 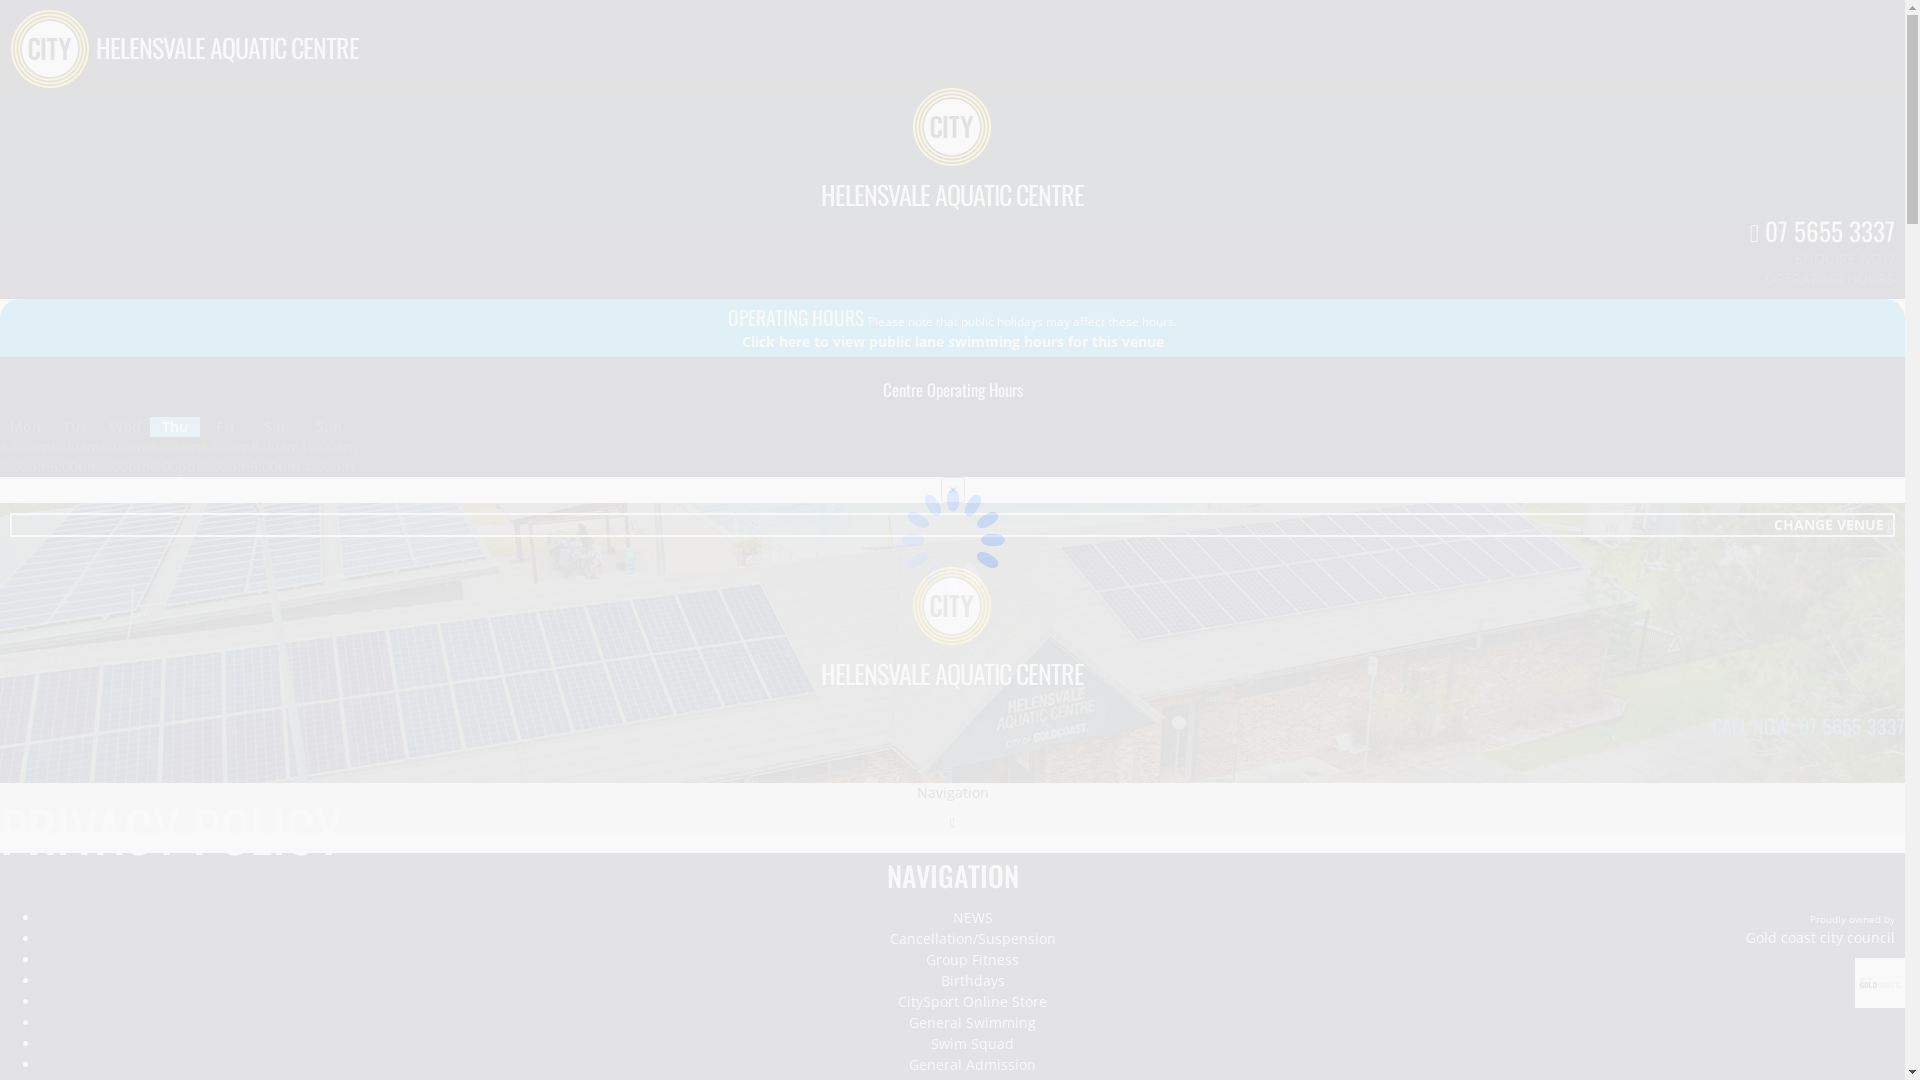 I want to click on 07 5655 3337, so click(x=1822, y=230).